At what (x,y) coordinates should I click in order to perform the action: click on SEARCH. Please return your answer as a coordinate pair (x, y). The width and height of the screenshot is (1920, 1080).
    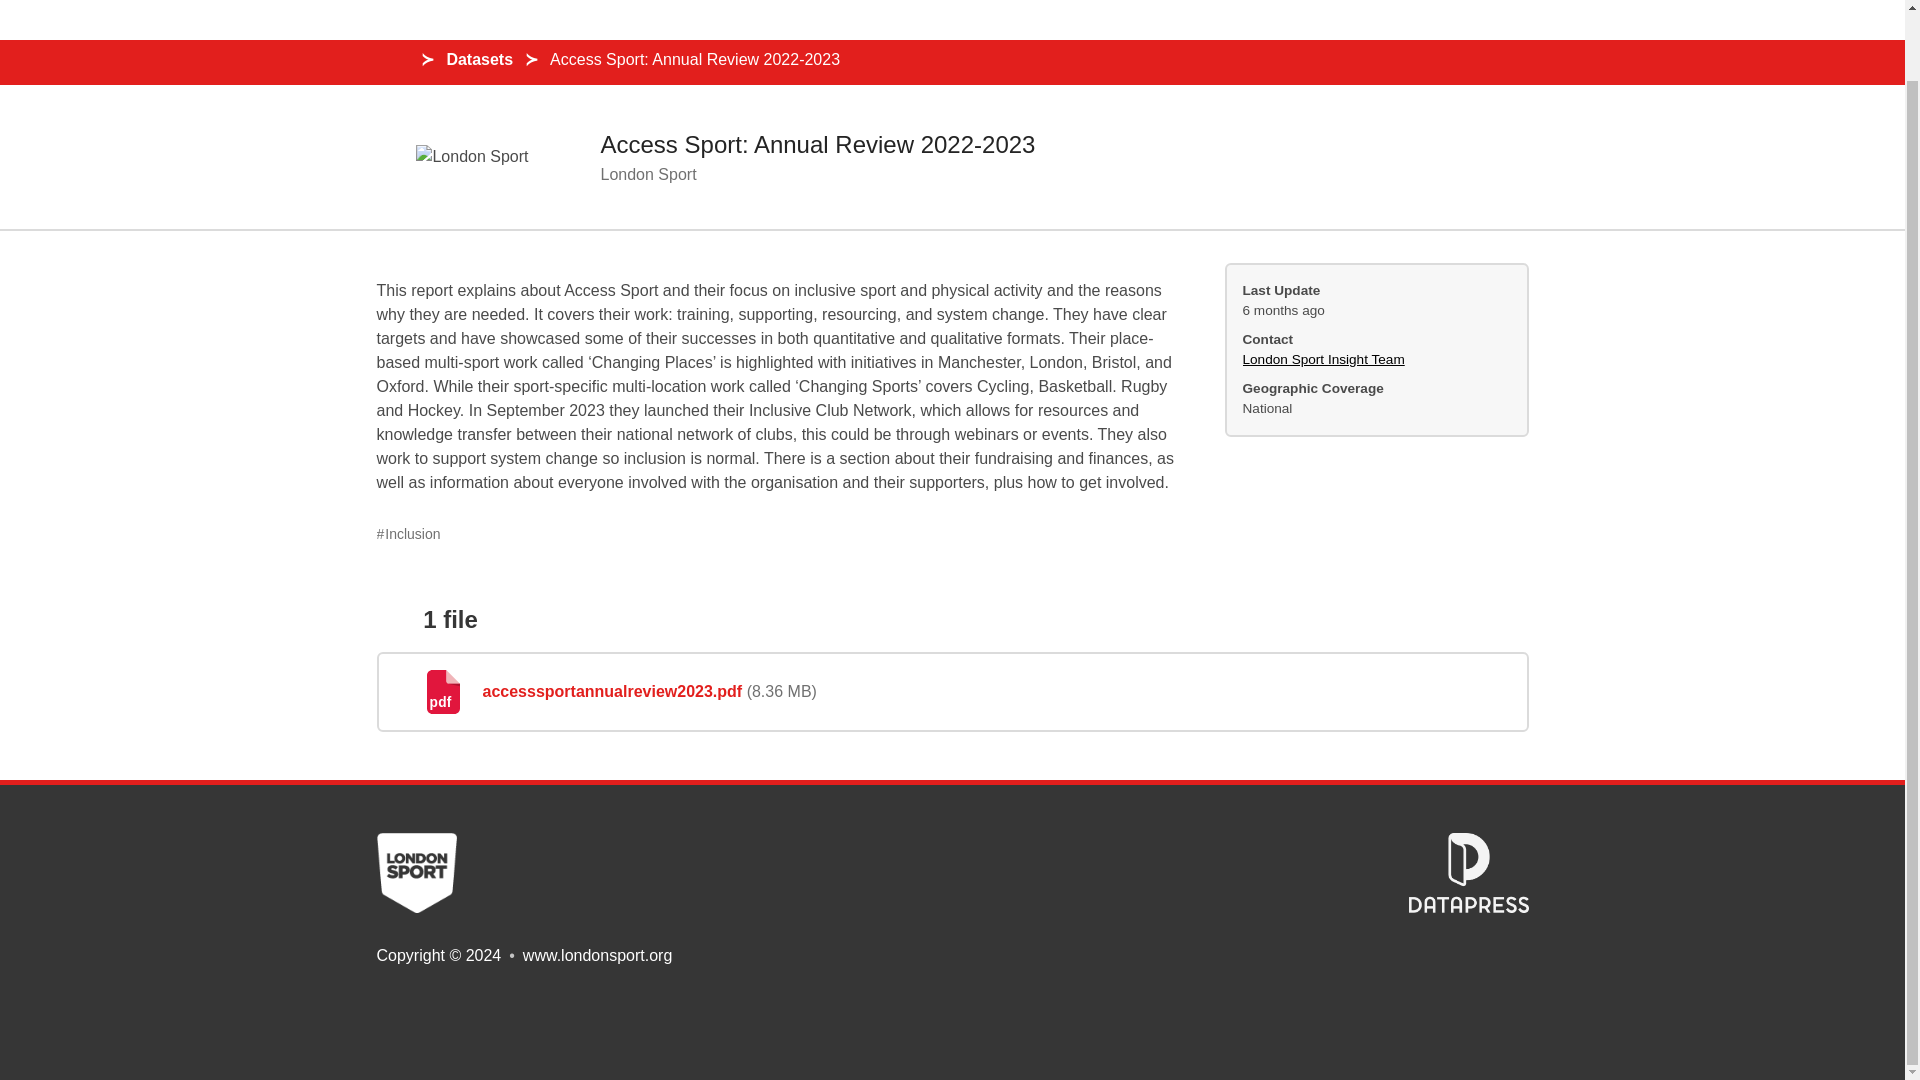
    Looking at the image, I should click on (1242, 20).